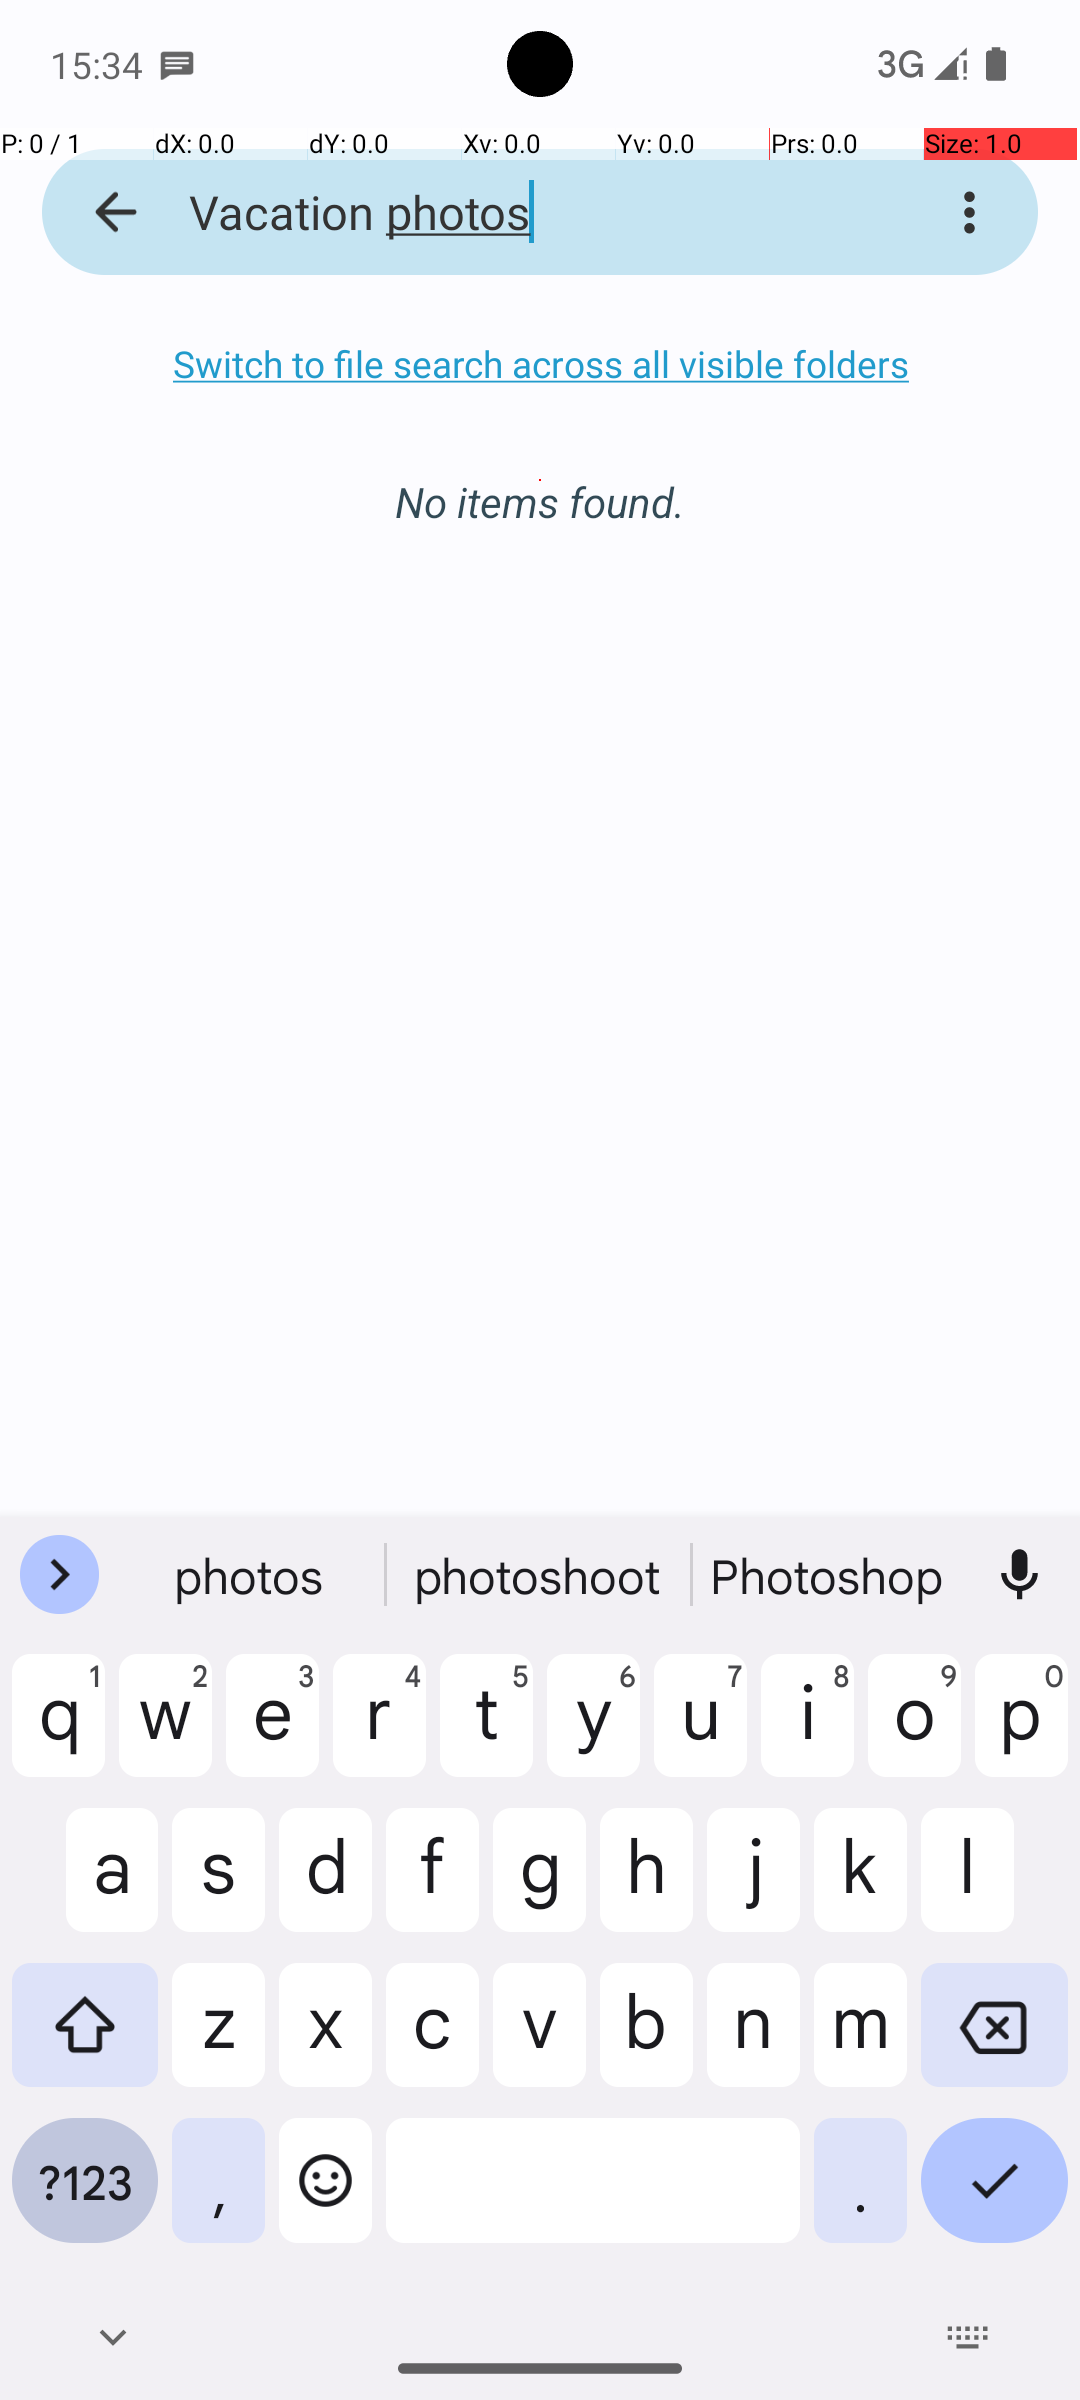 This screenshot has height=2400, width=1080. What do you see at coordinates (540, 480) in the screenshot?
I see `No items found.` at bounding box center [540, 480].